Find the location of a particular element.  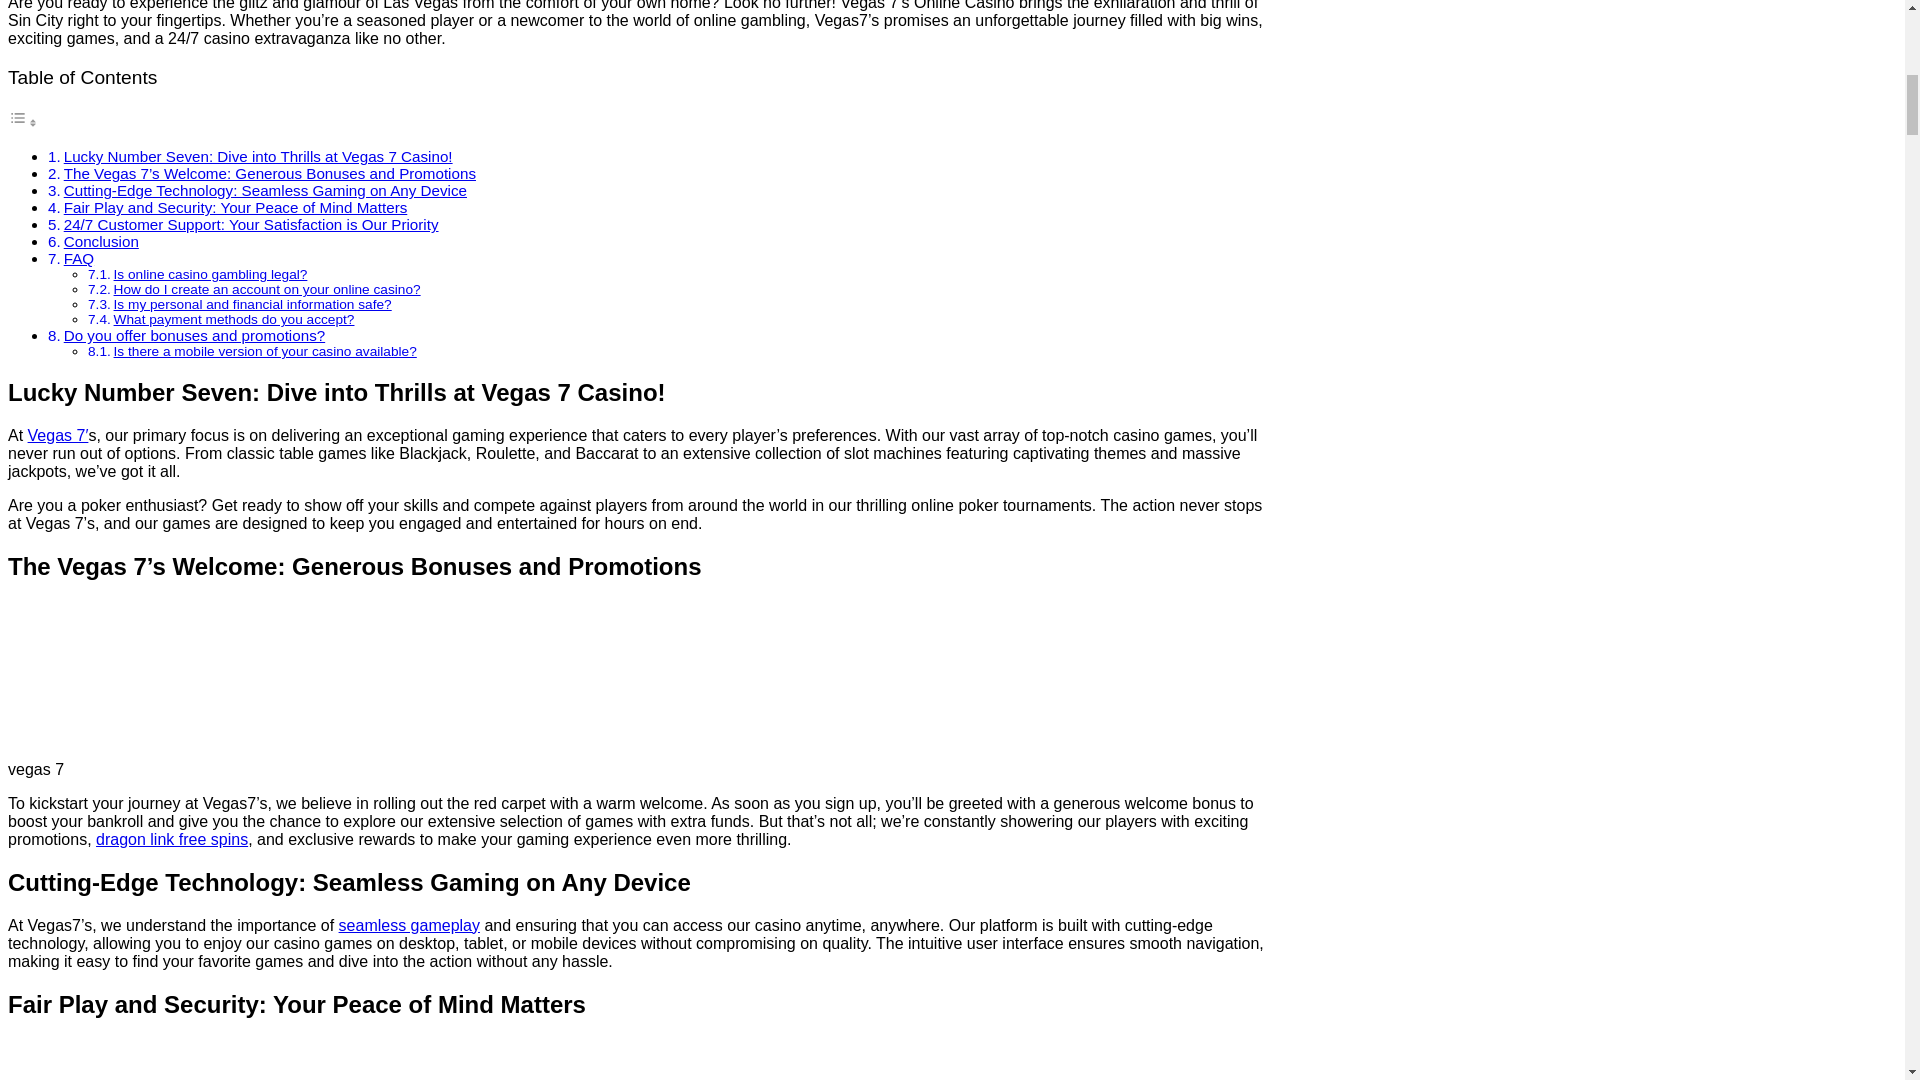

Fair Play and Security: Your Peace of Mind Matters is located at coordinates (235, 207).